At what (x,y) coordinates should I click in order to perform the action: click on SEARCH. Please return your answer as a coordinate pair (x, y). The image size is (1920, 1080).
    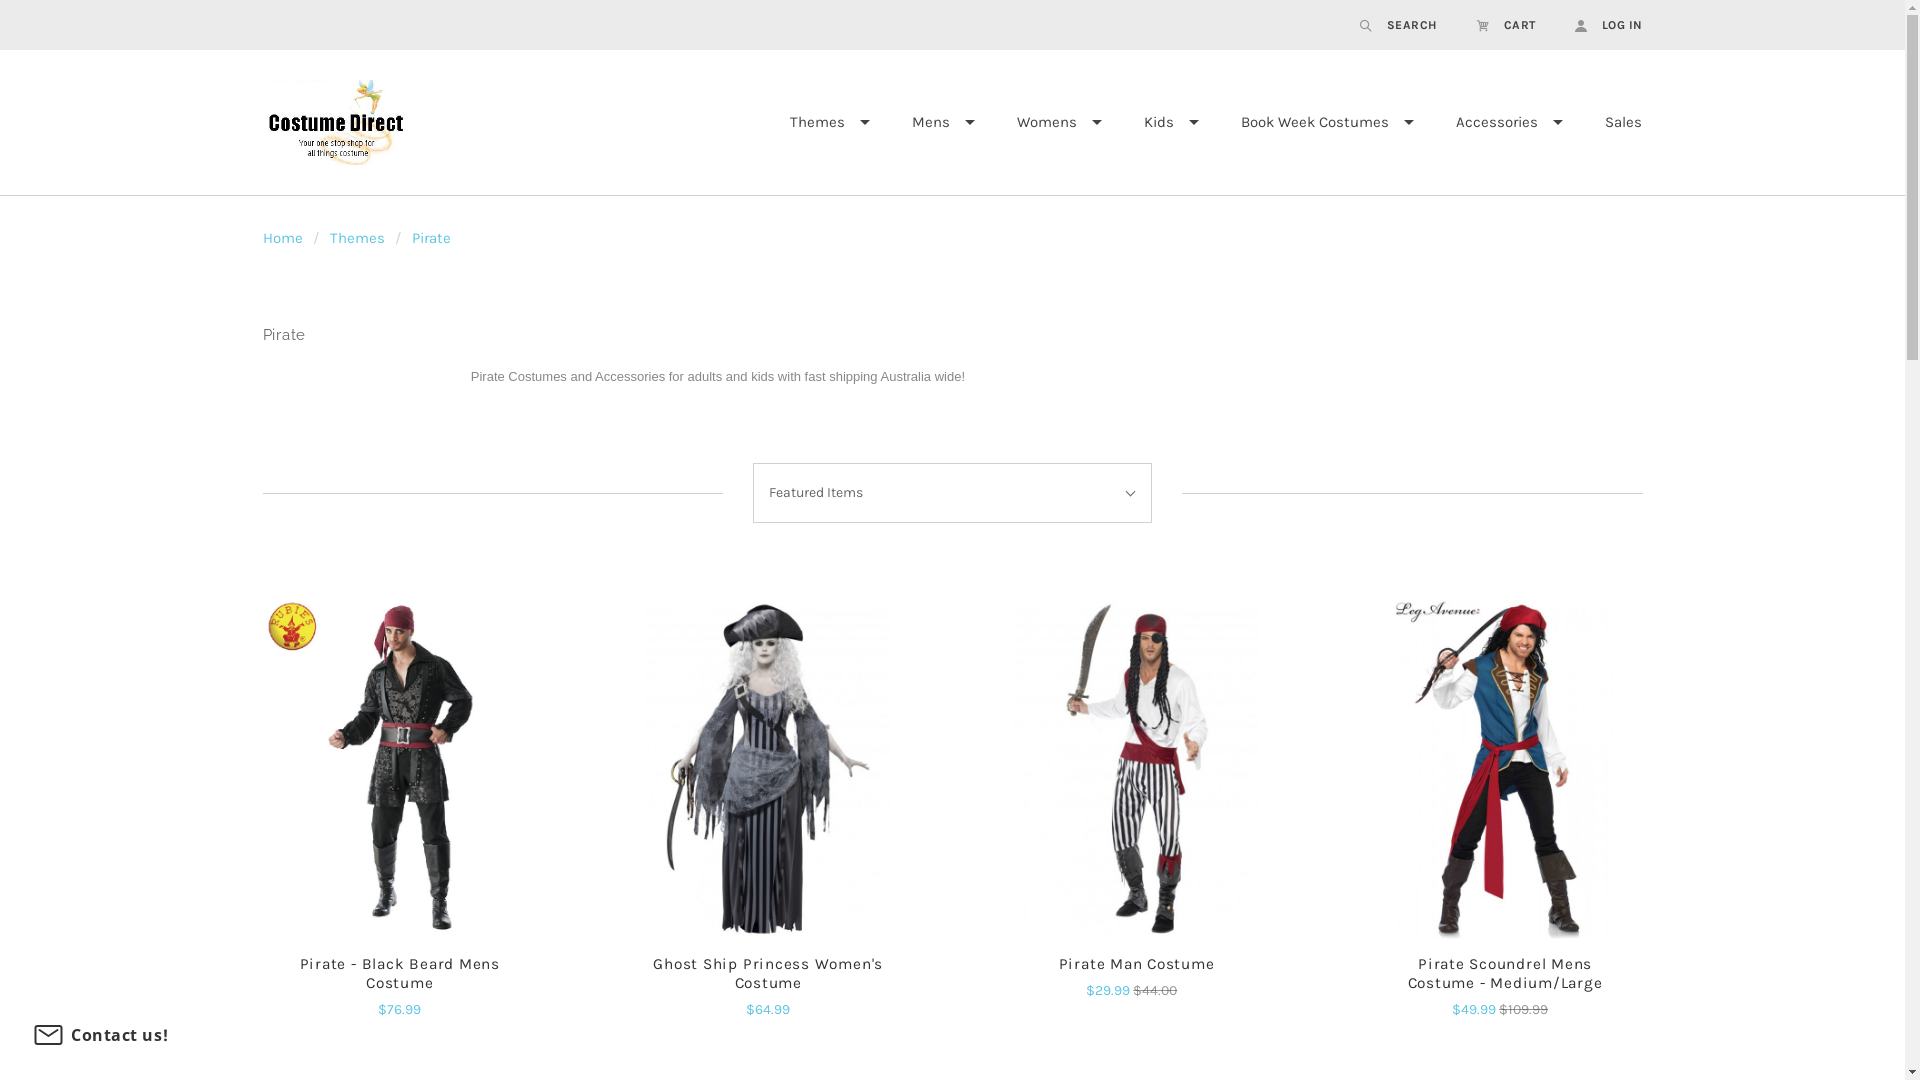
    Looking at the image, I should click on (1398, 25).